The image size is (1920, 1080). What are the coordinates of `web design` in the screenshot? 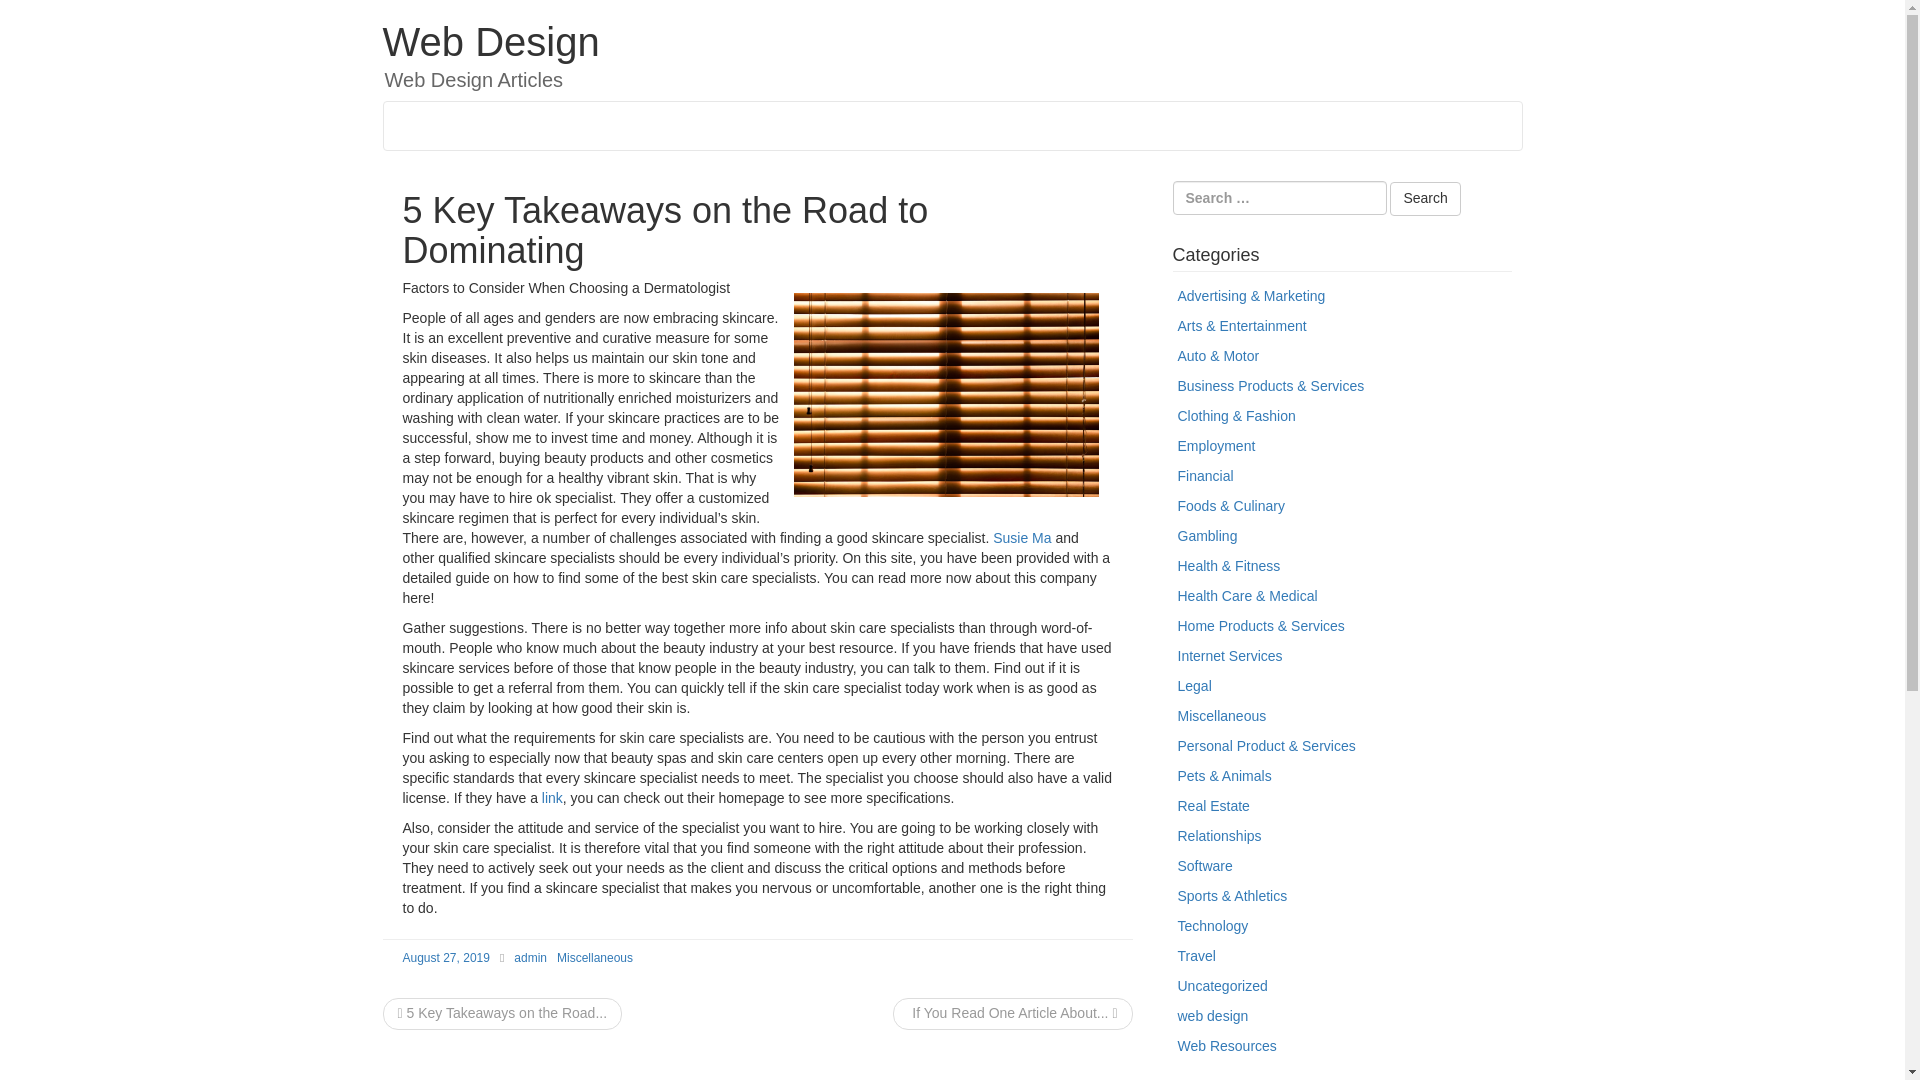 It's located at (1214, 1015).